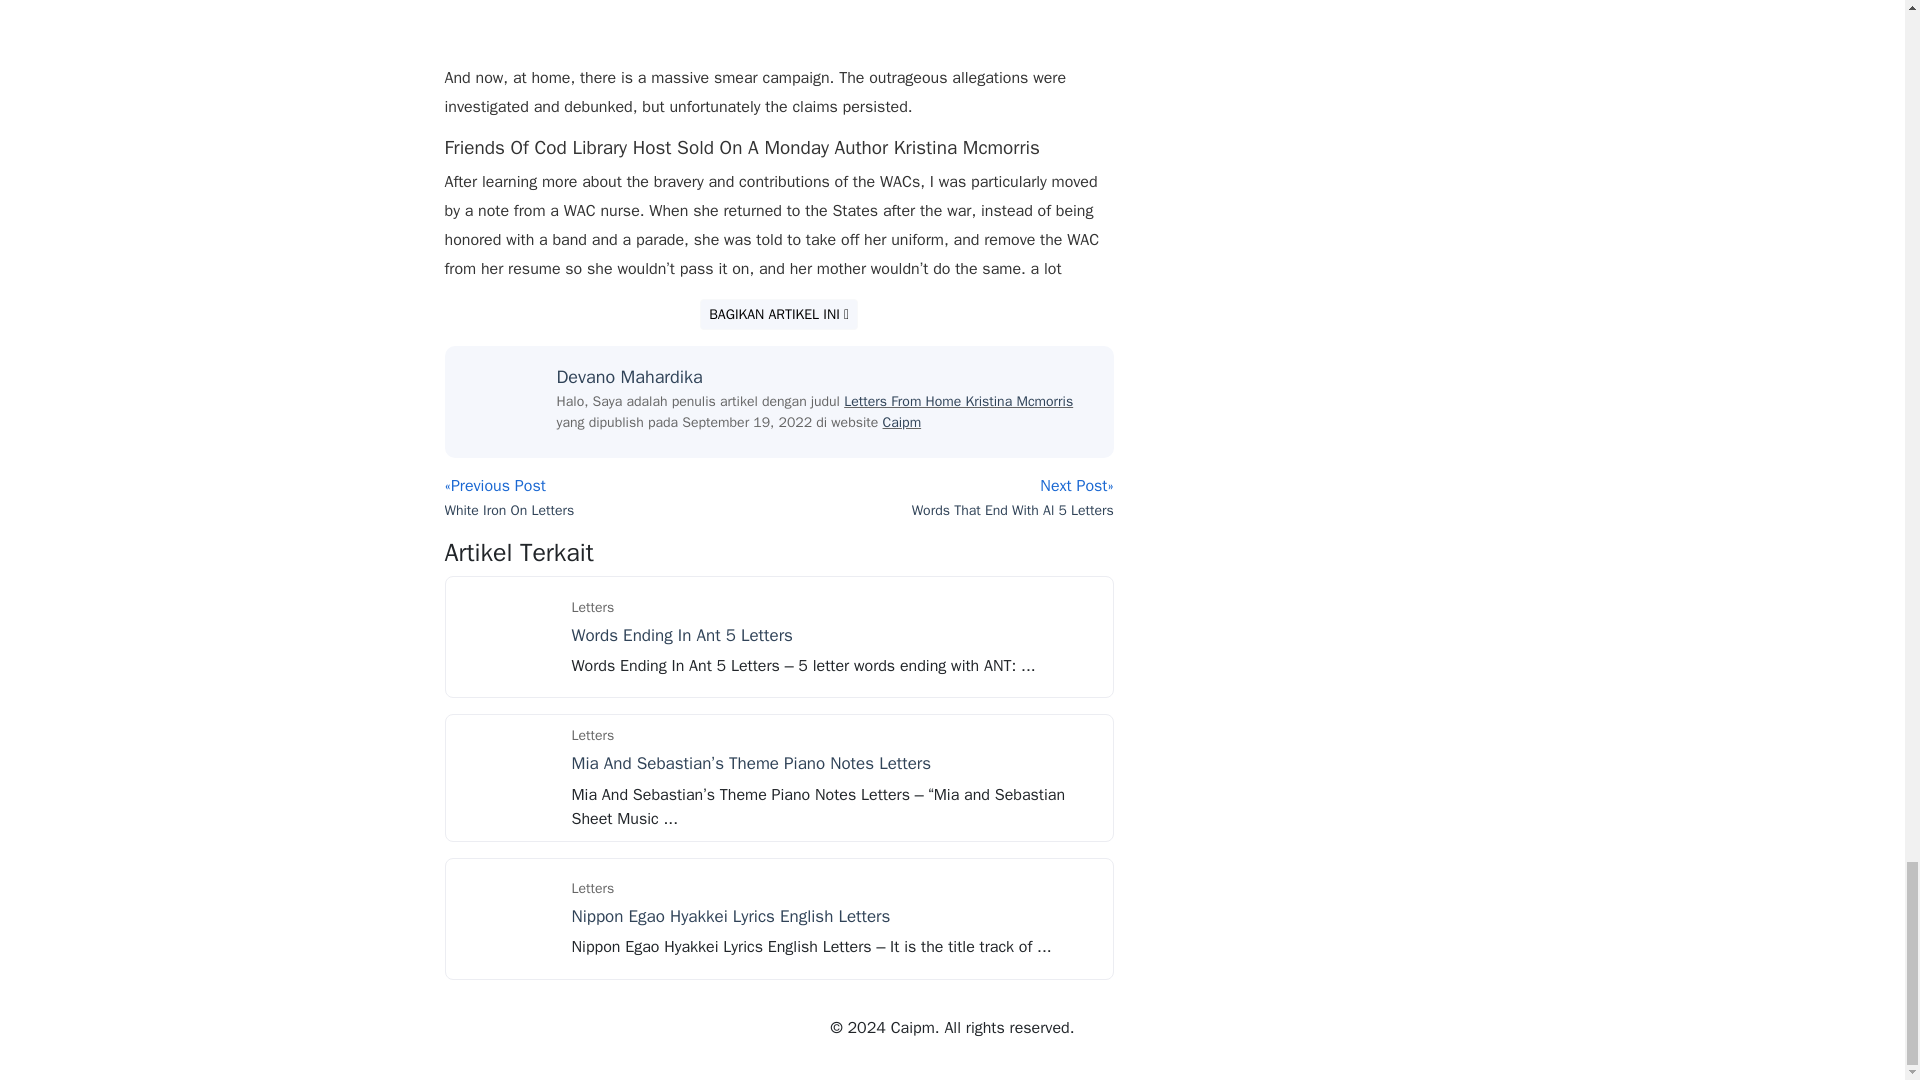 This screenshot has width=1920, height=1080. Describe the element at coordinates (506, 636) in the screenshot. I see `Words Ending In Ant 5 Letters` at that location.